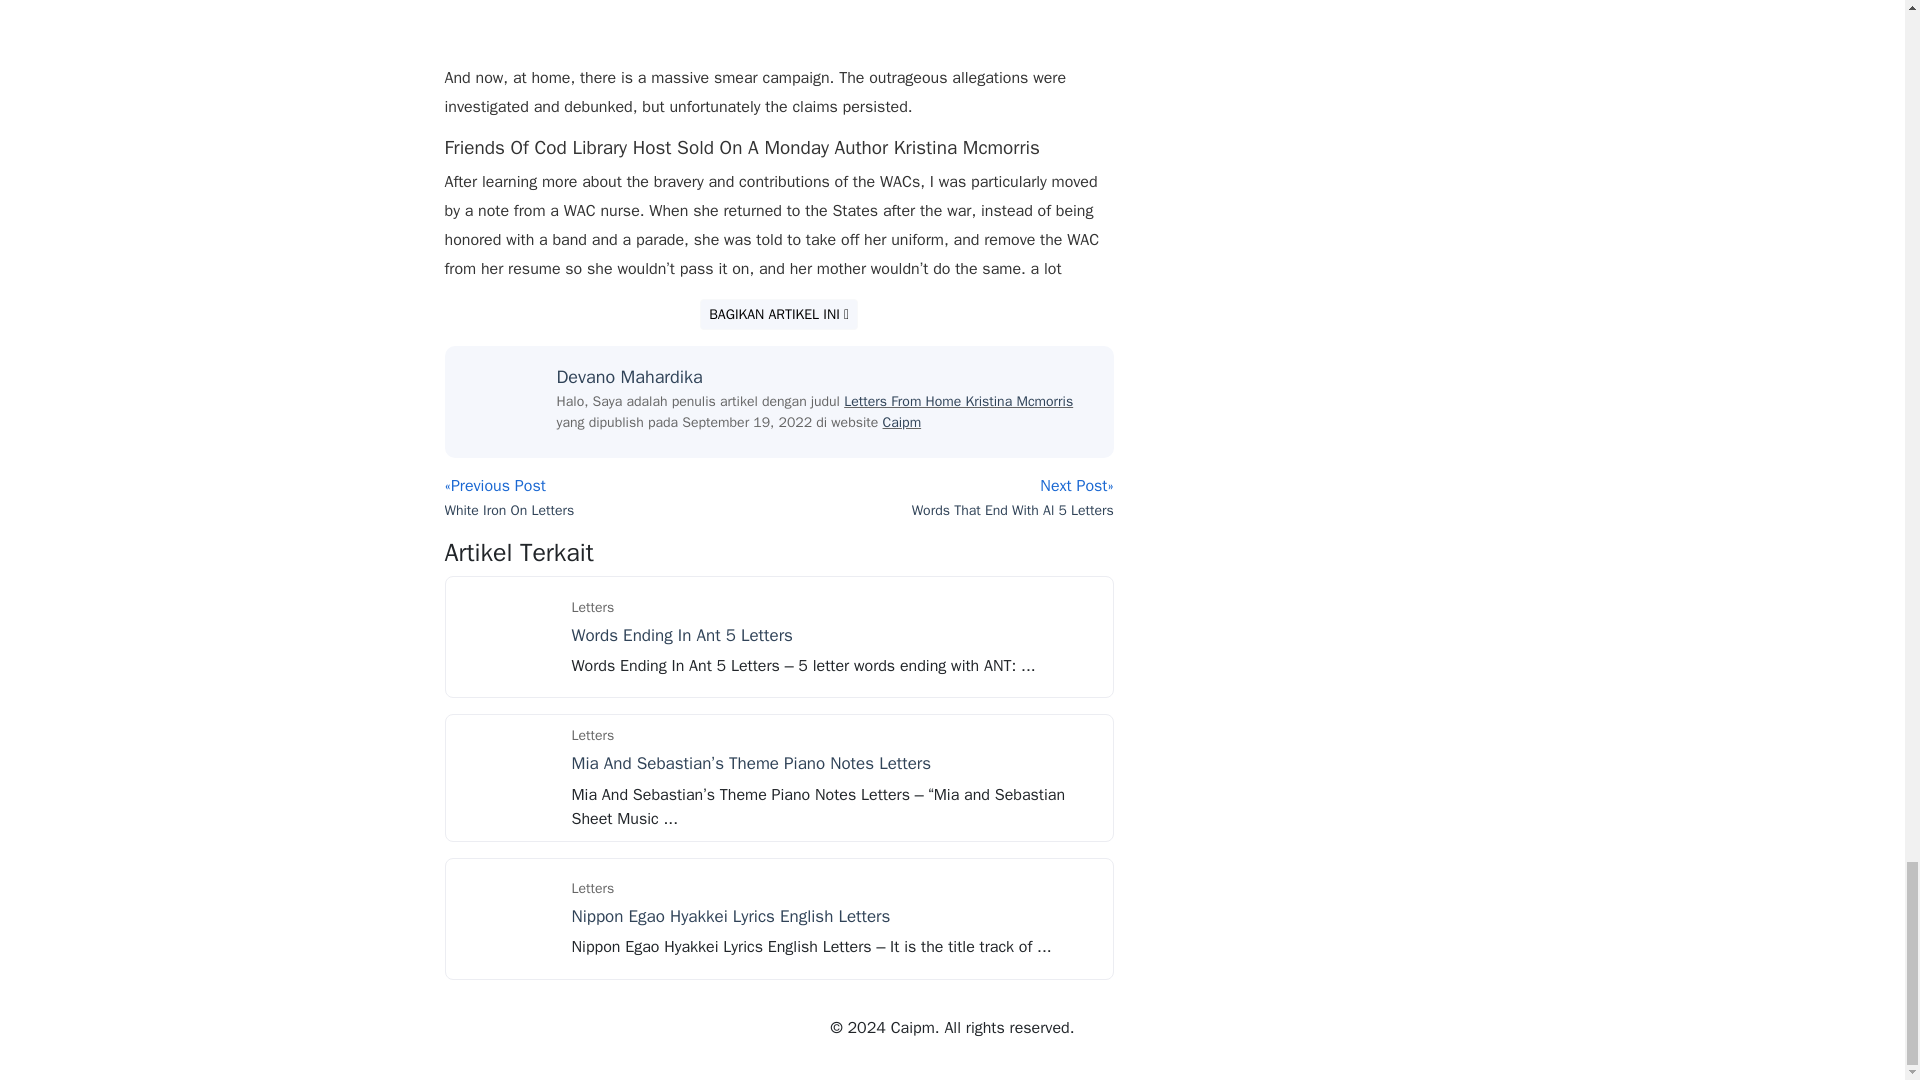 This screenshot has width=1920, height=1080. Describe the element at coordinates (506, 636) in the screenshot. I see `Words Ending In Ant 5 Letters` at that location.